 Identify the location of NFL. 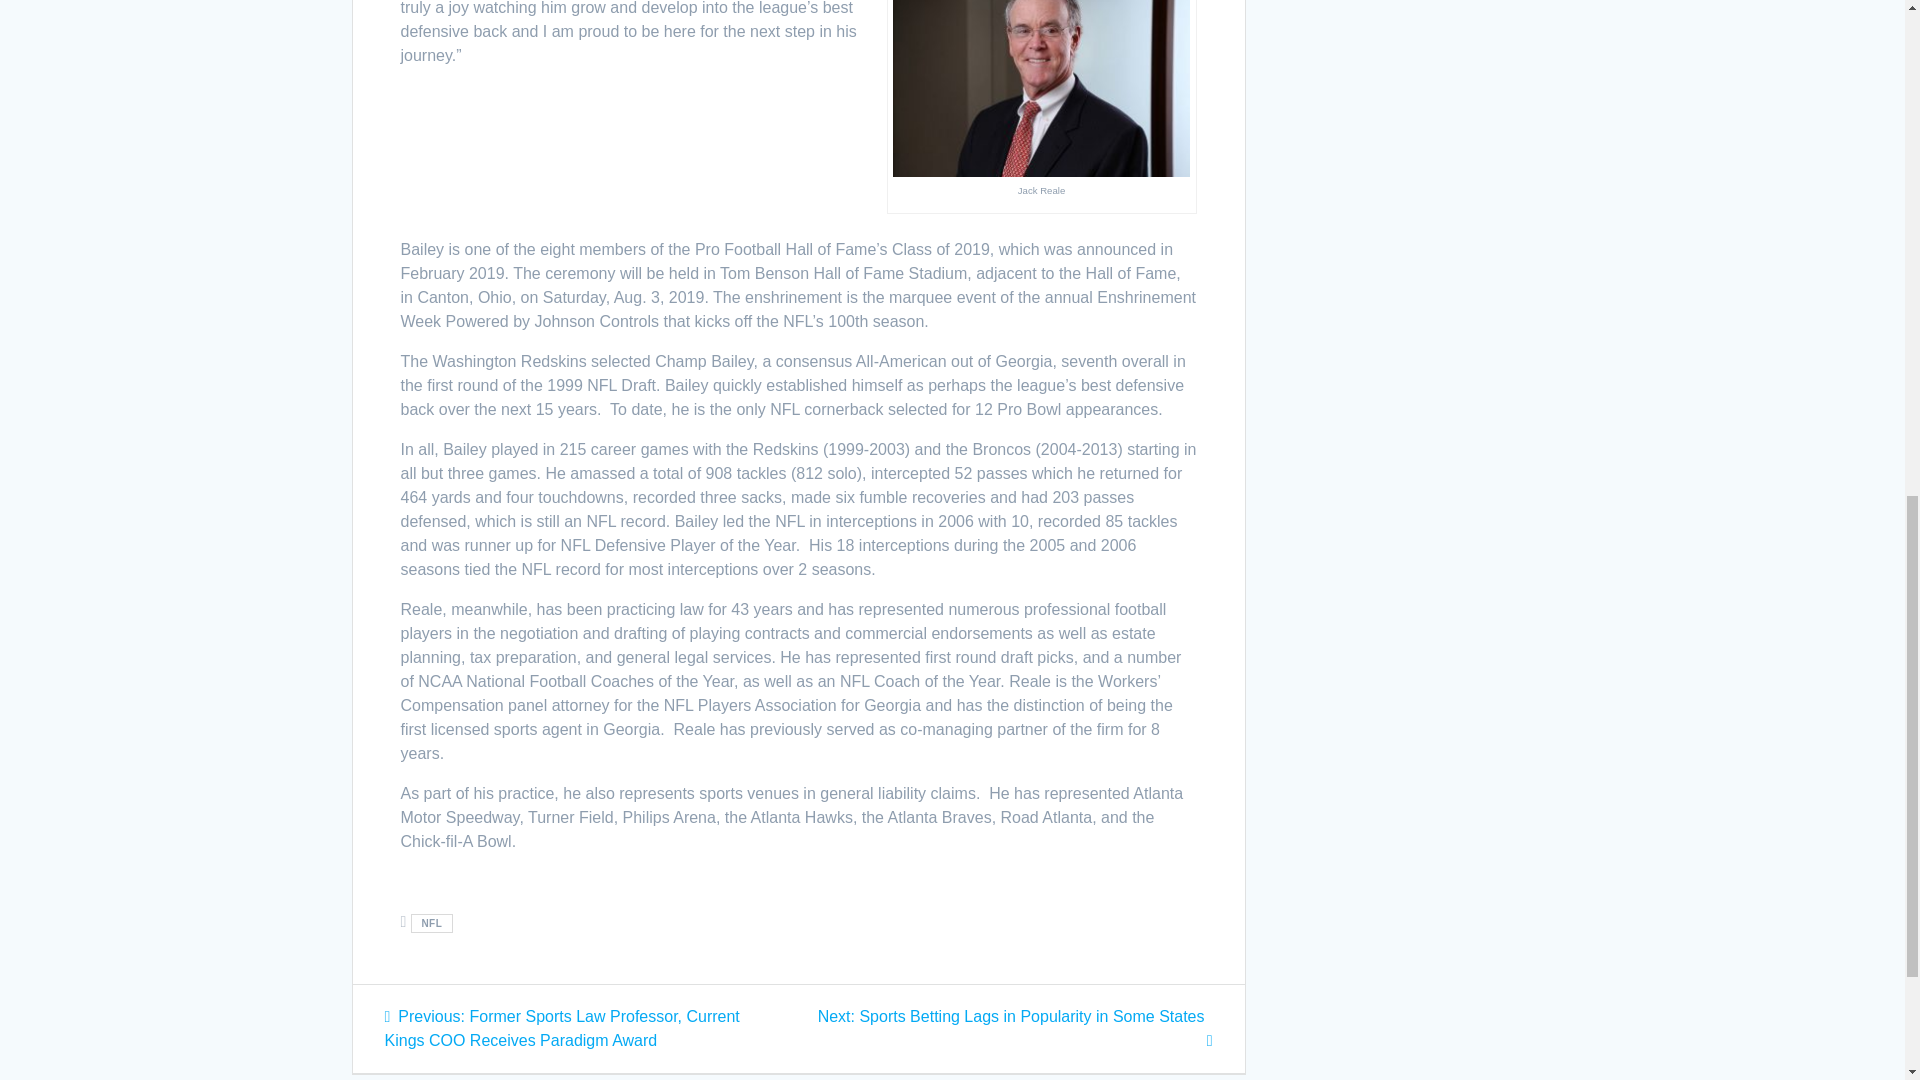
(432, 923).